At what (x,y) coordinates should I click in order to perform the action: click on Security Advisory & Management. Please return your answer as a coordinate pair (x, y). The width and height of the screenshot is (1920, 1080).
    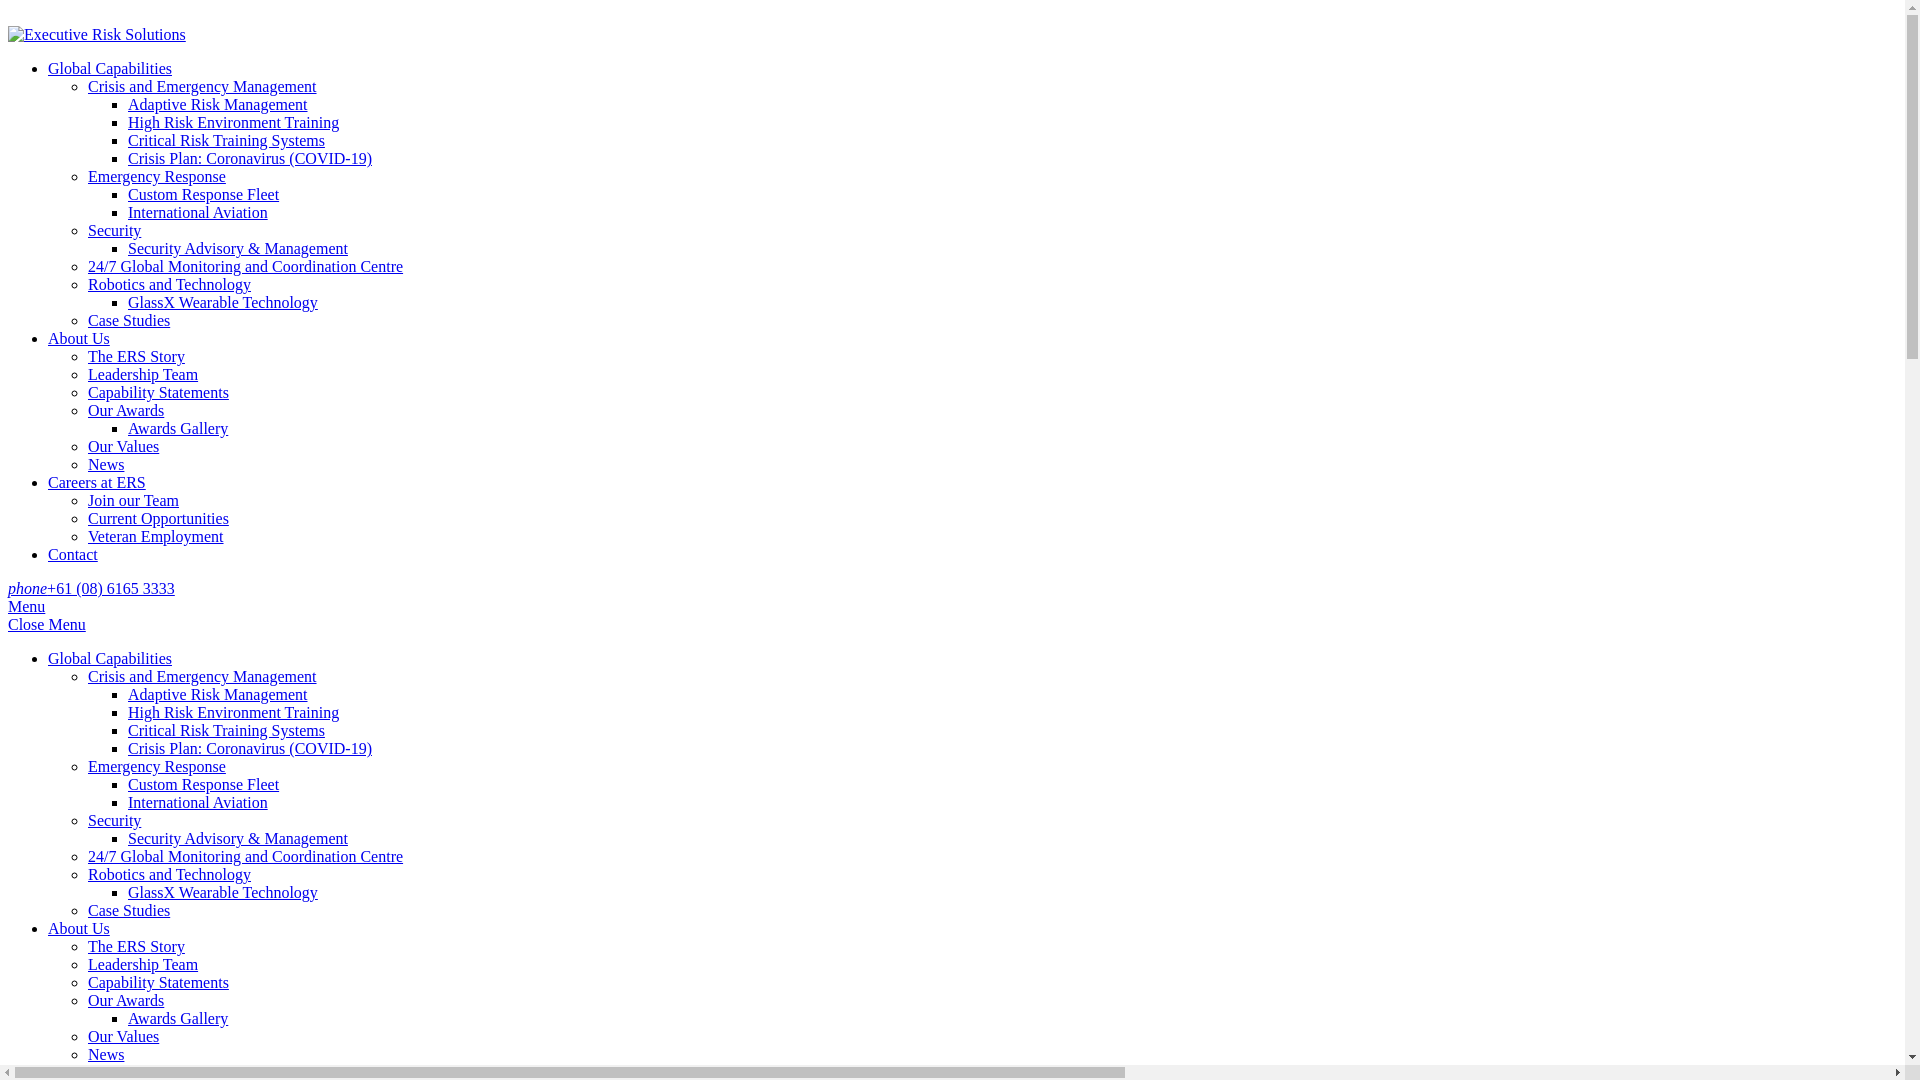
    Looking at the image, I should click on (238, 838).